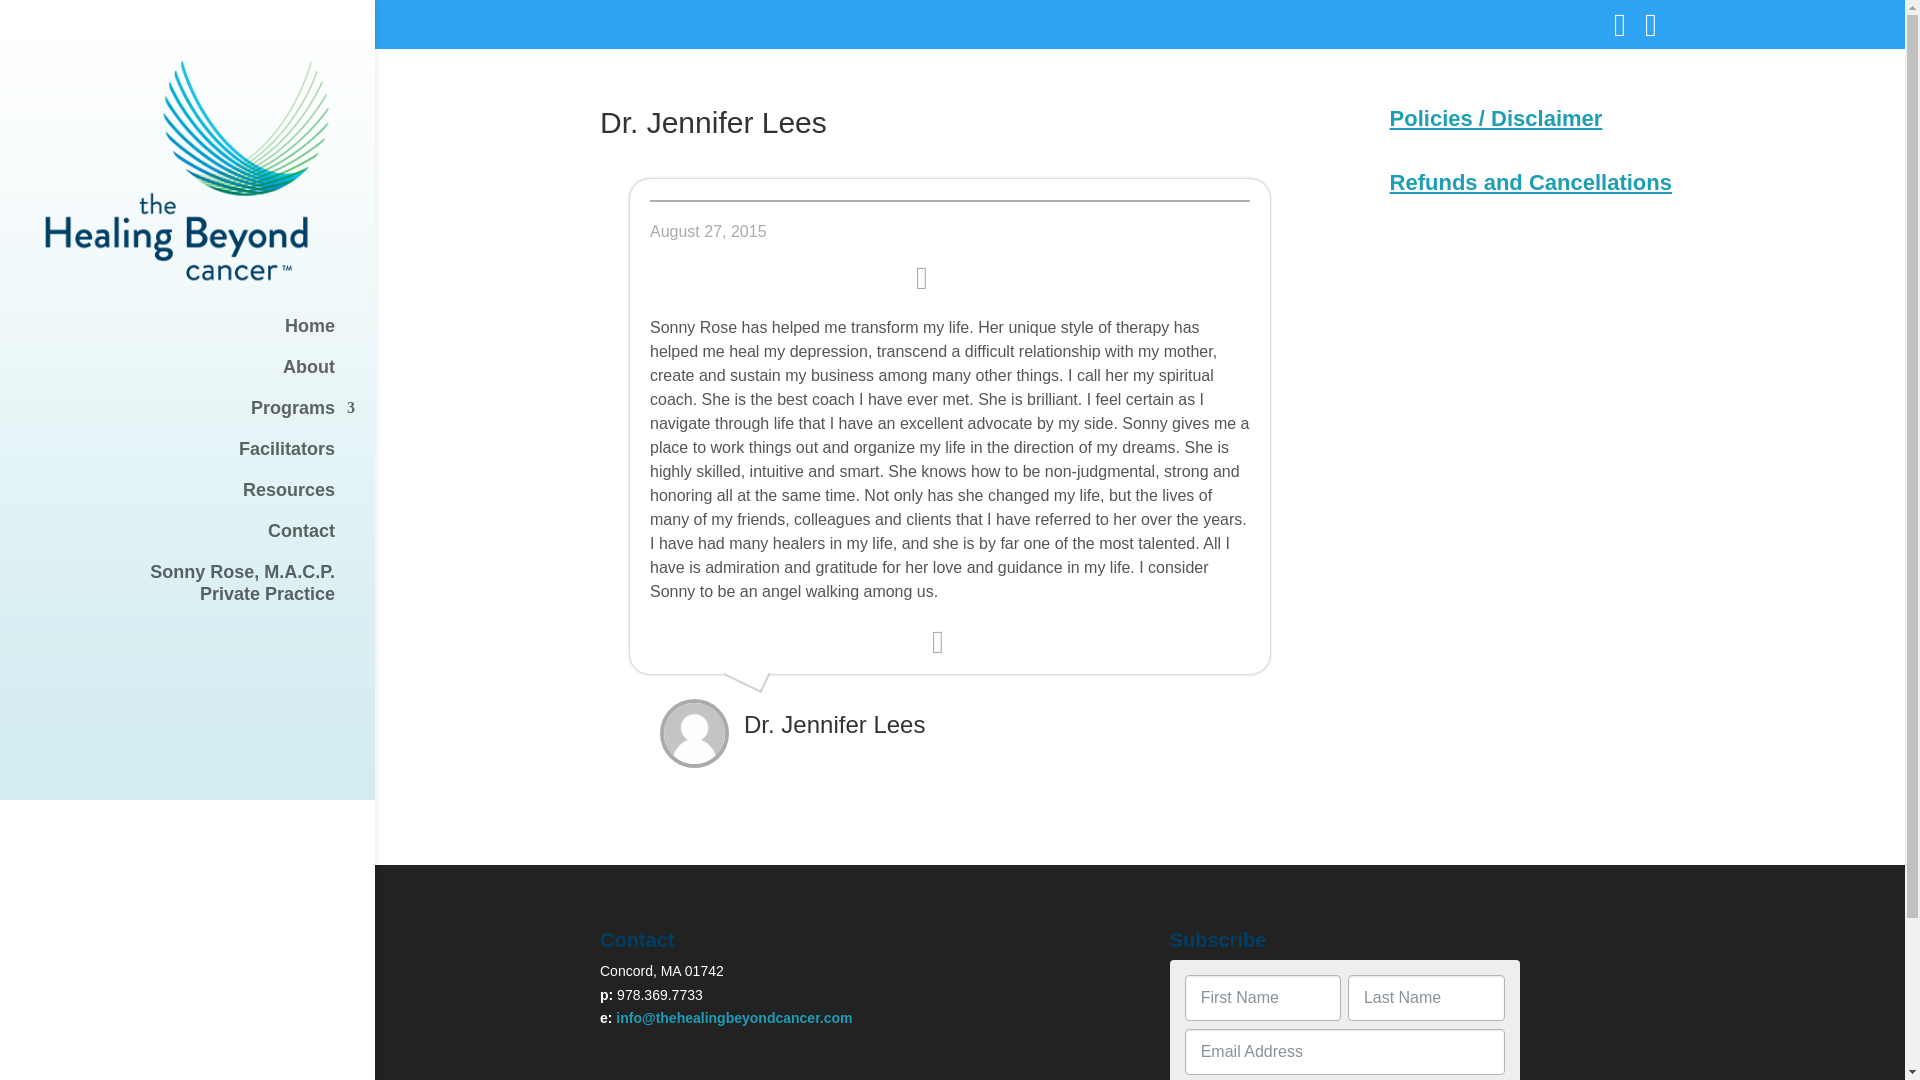  What do you see at coordinates (207, 540) in the screenshot?
I see `Home` at bounding box center [207, 540].